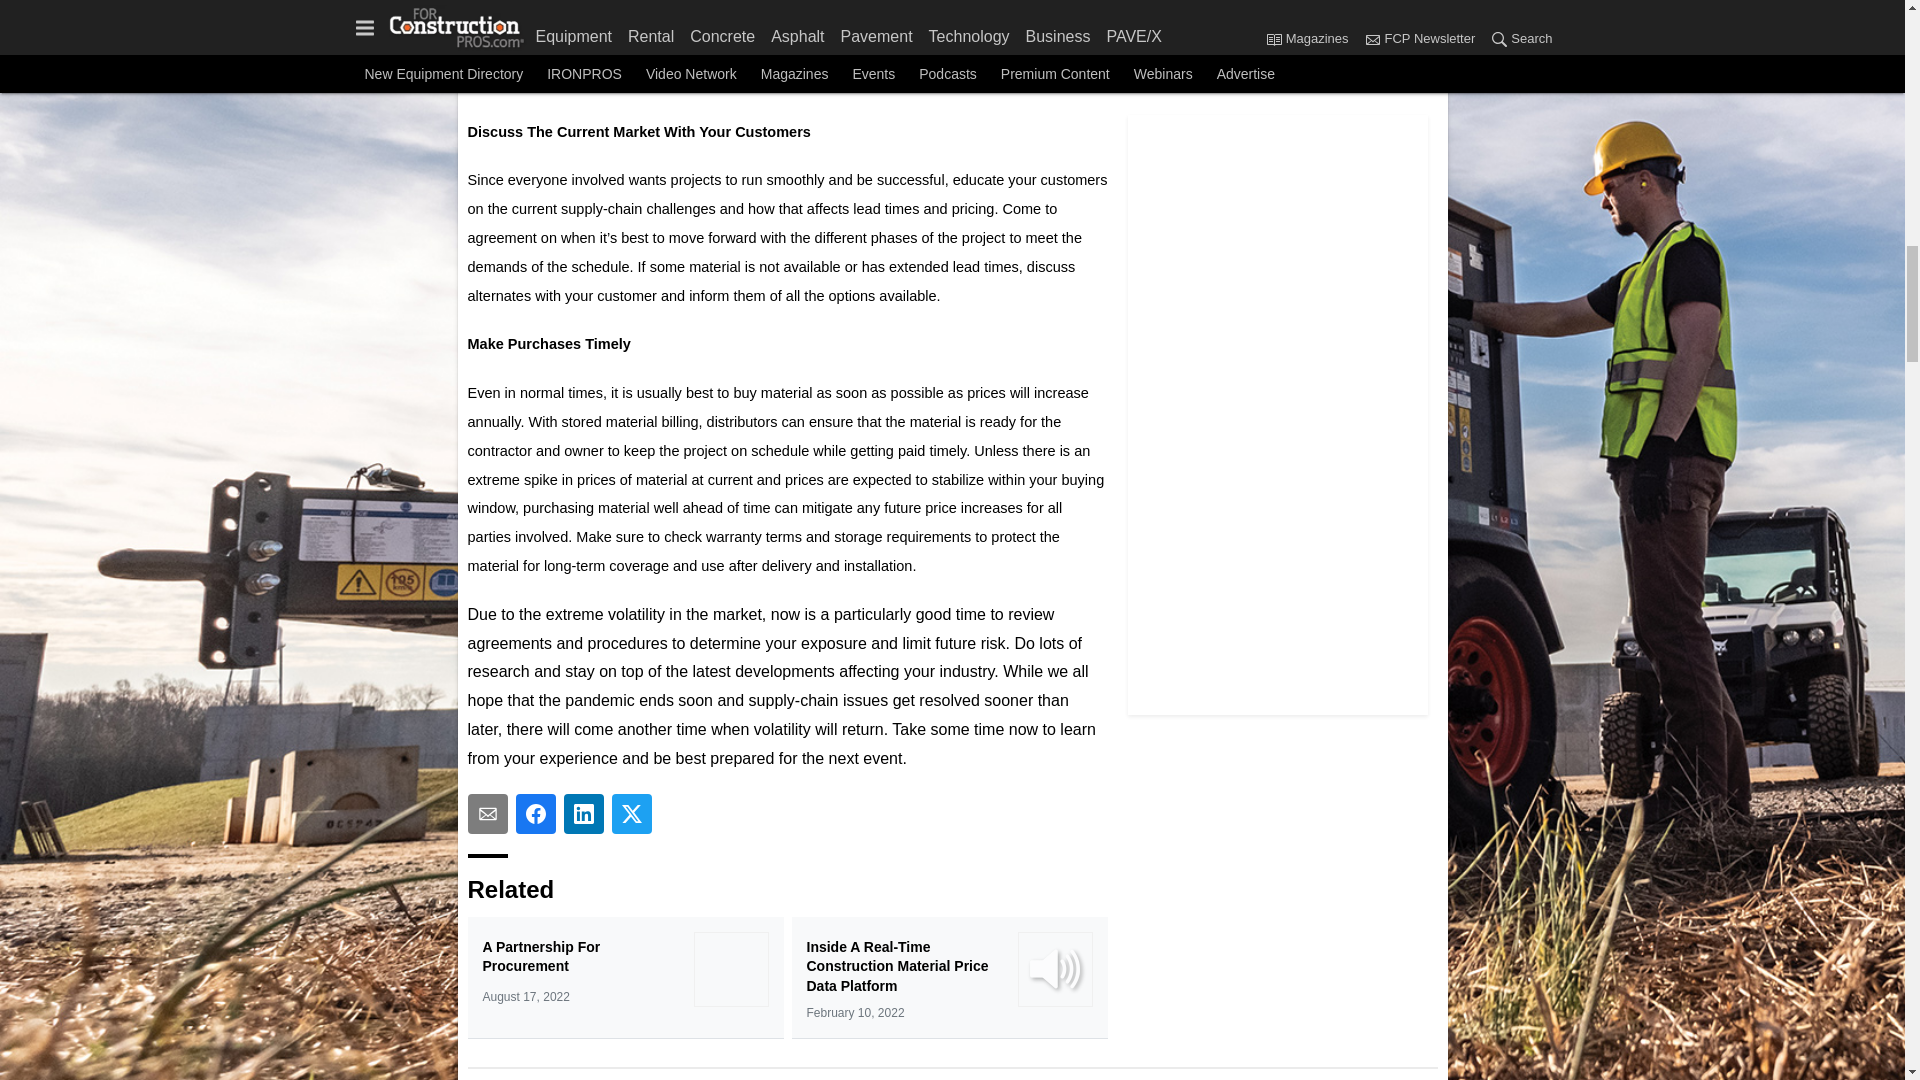 This screenshot has width=1920, height=1080. I want to click on Share To email, so click(488, 813).